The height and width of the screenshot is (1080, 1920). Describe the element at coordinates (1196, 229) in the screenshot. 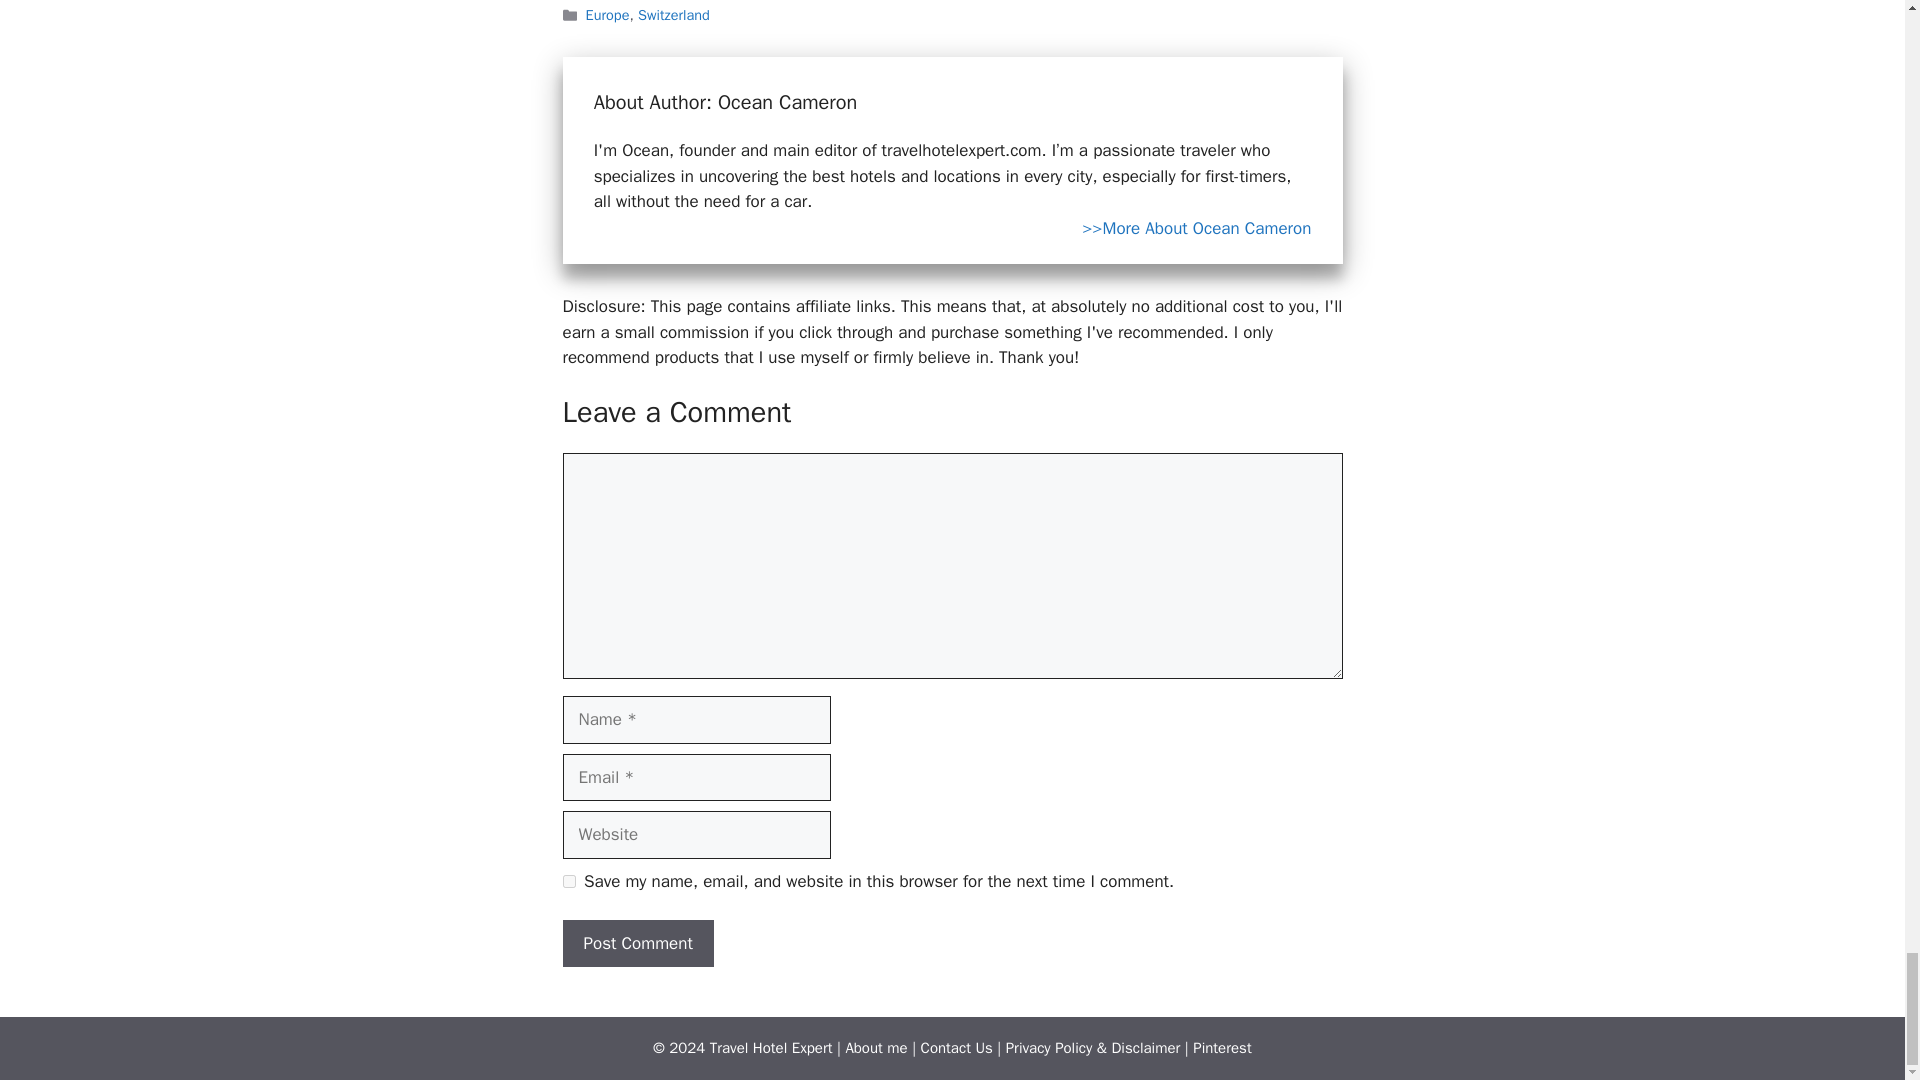

I see `Read more` at that location.